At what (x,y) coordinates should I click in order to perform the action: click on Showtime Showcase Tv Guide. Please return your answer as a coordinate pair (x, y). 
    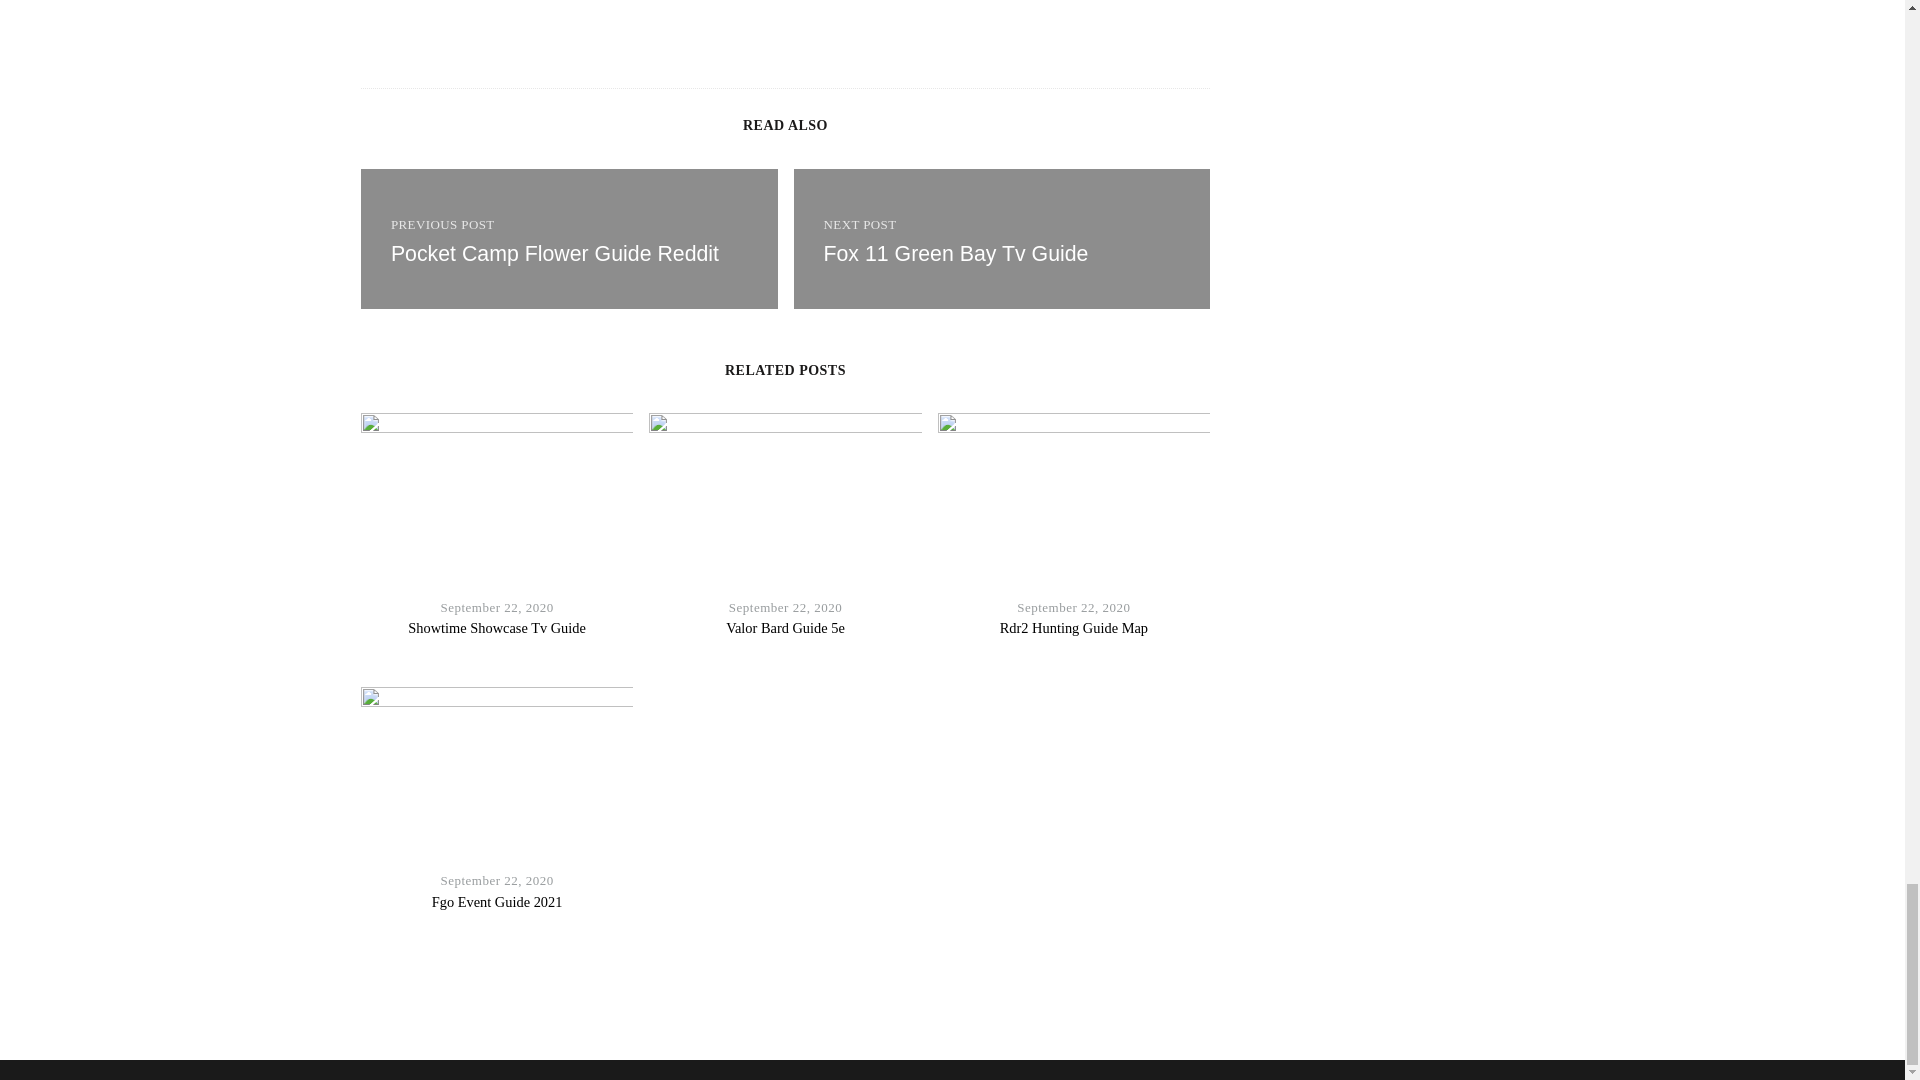
    Looking at the image, I should click on (496, 628).